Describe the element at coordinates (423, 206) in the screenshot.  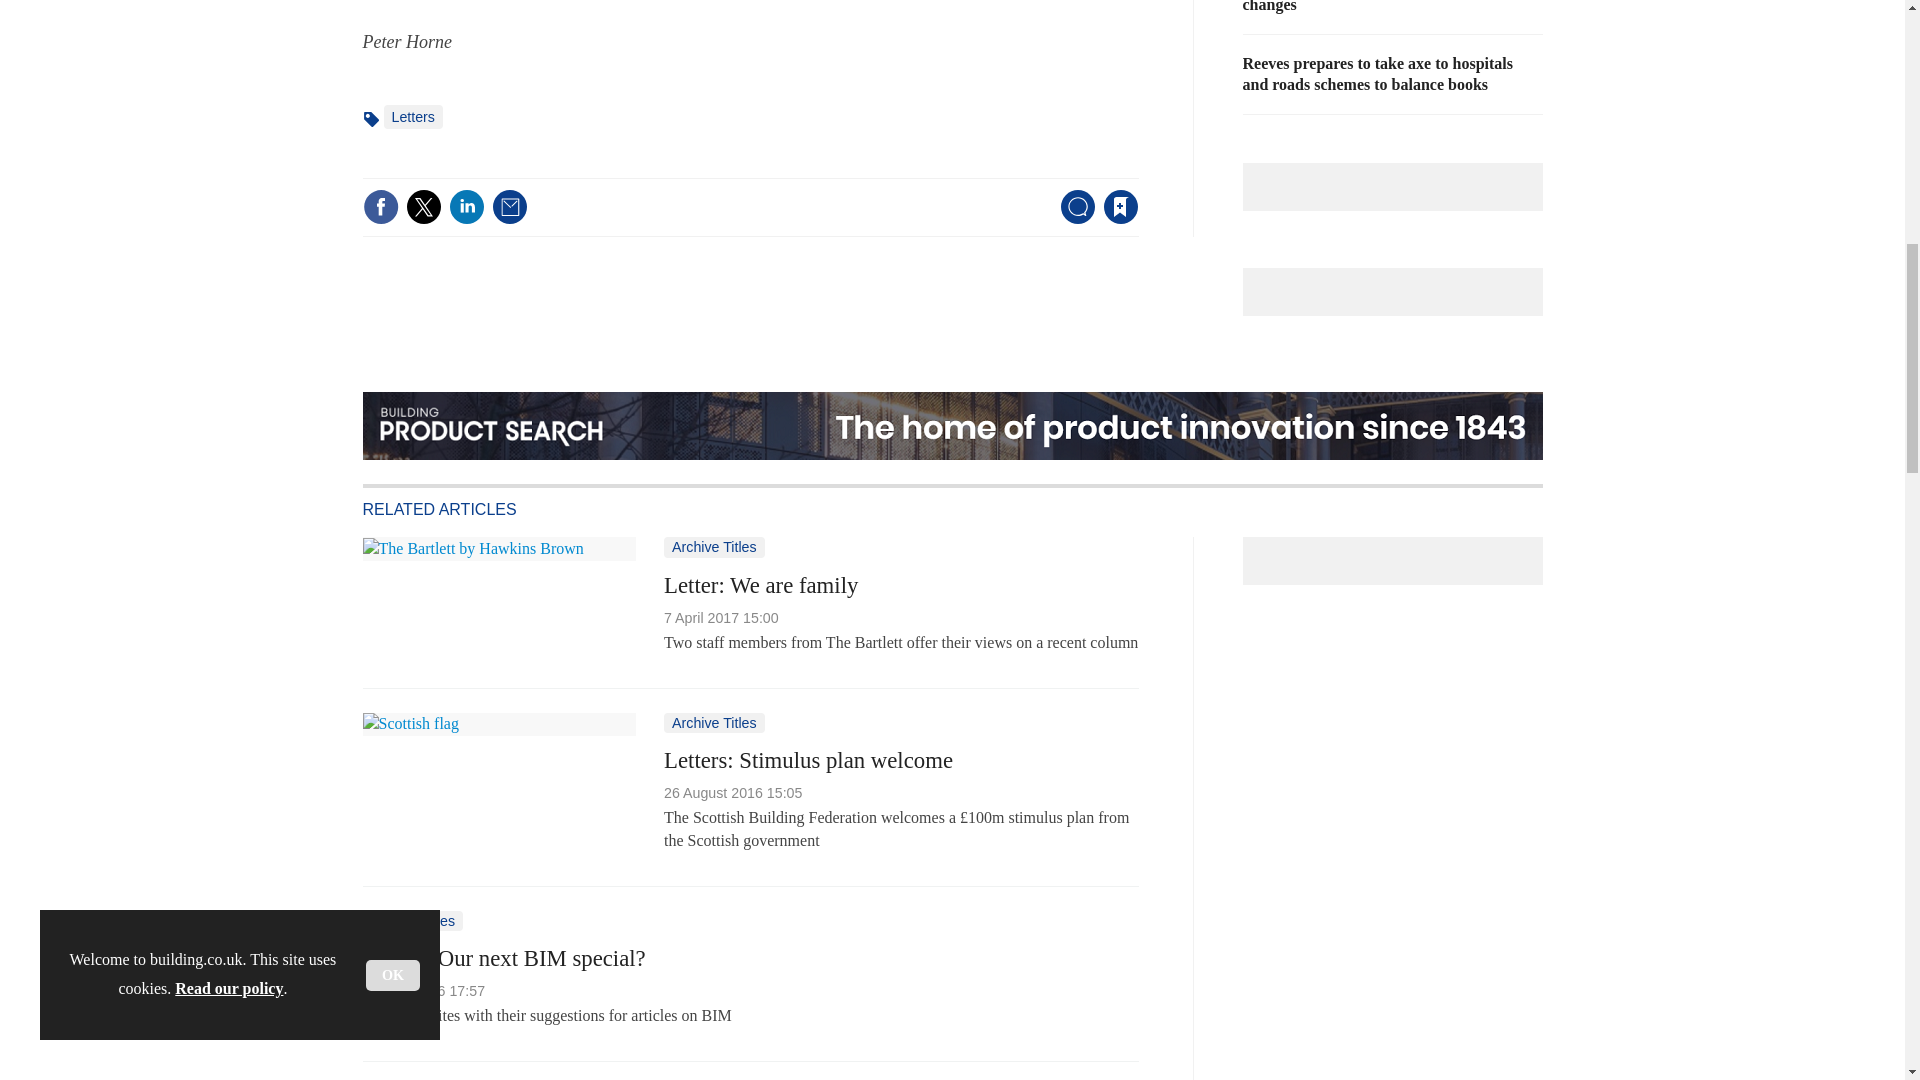
I see `Share this on Twitter` at that location.